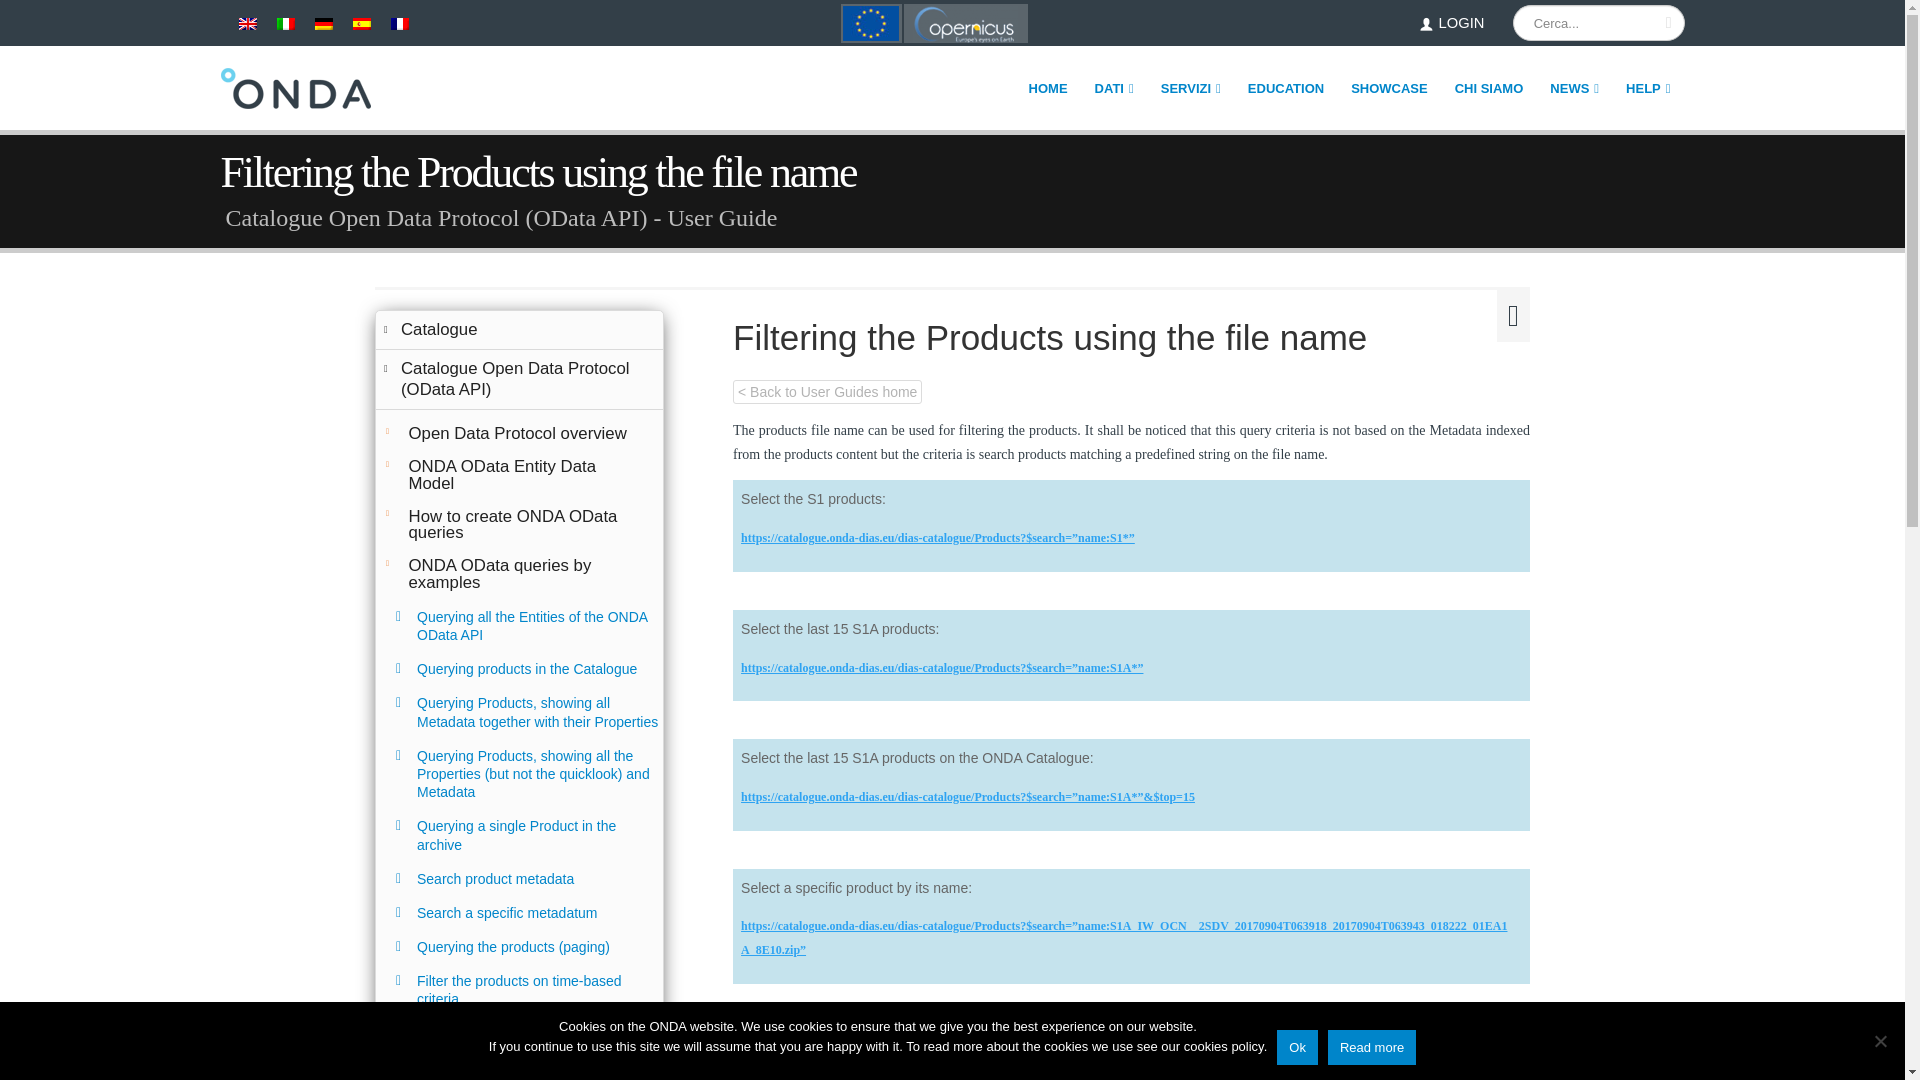 The height and width of the screenshot is (1080, 1920). I want to click on Italiano, so click(284, 24).